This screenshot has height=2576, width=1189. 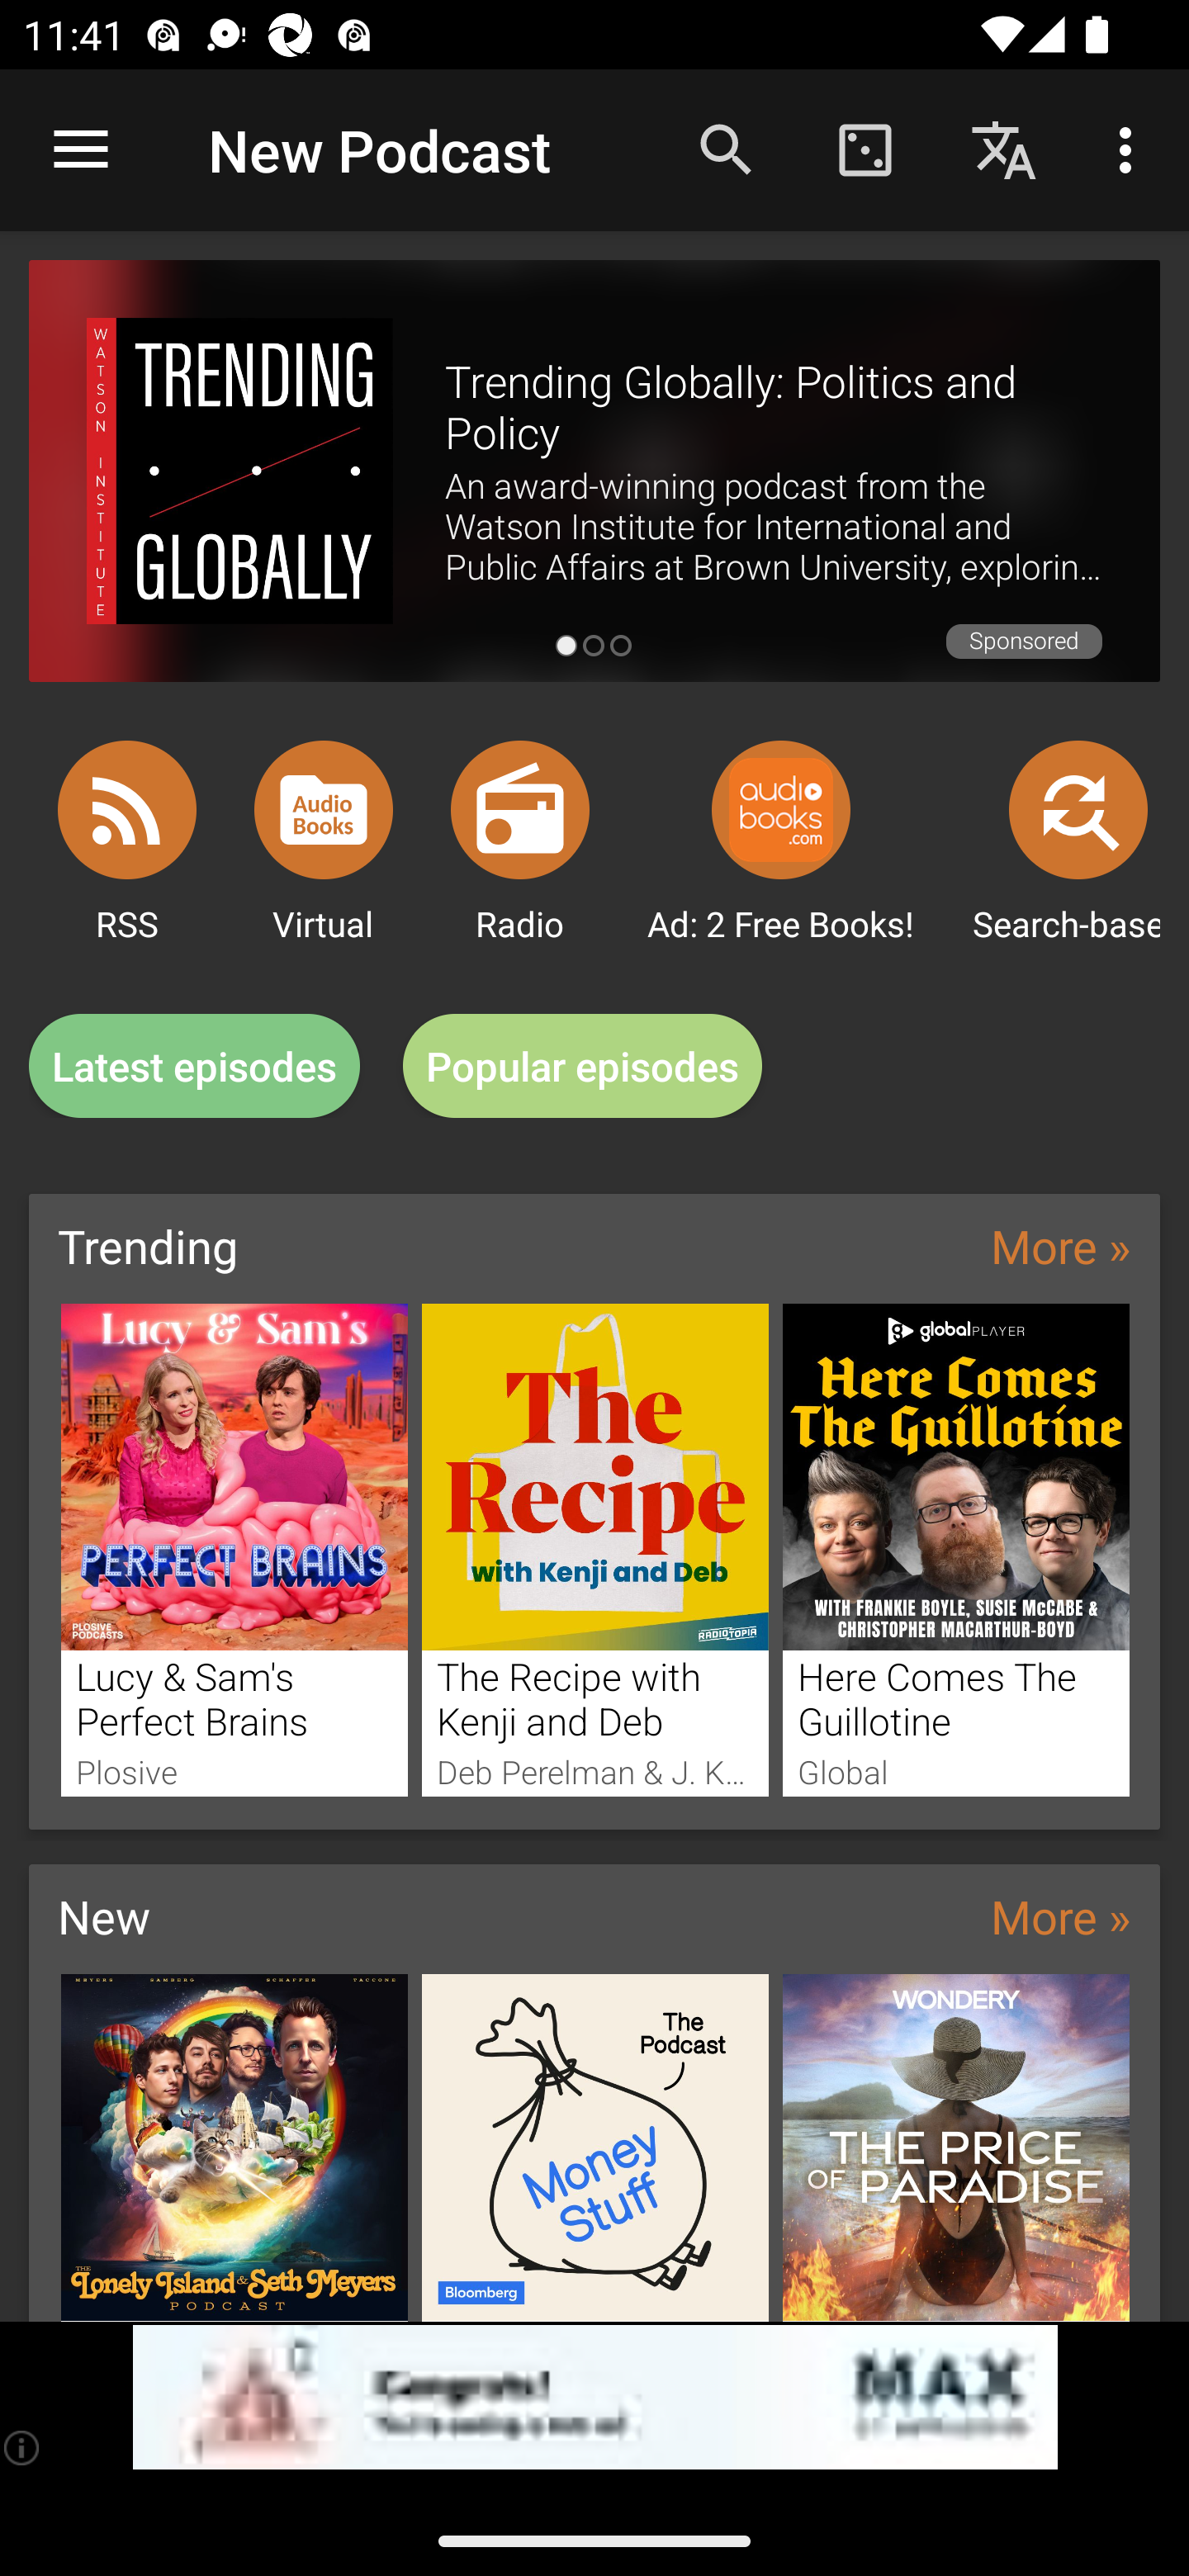 I want to click on app-monetization, so click(x=594, y=2398).